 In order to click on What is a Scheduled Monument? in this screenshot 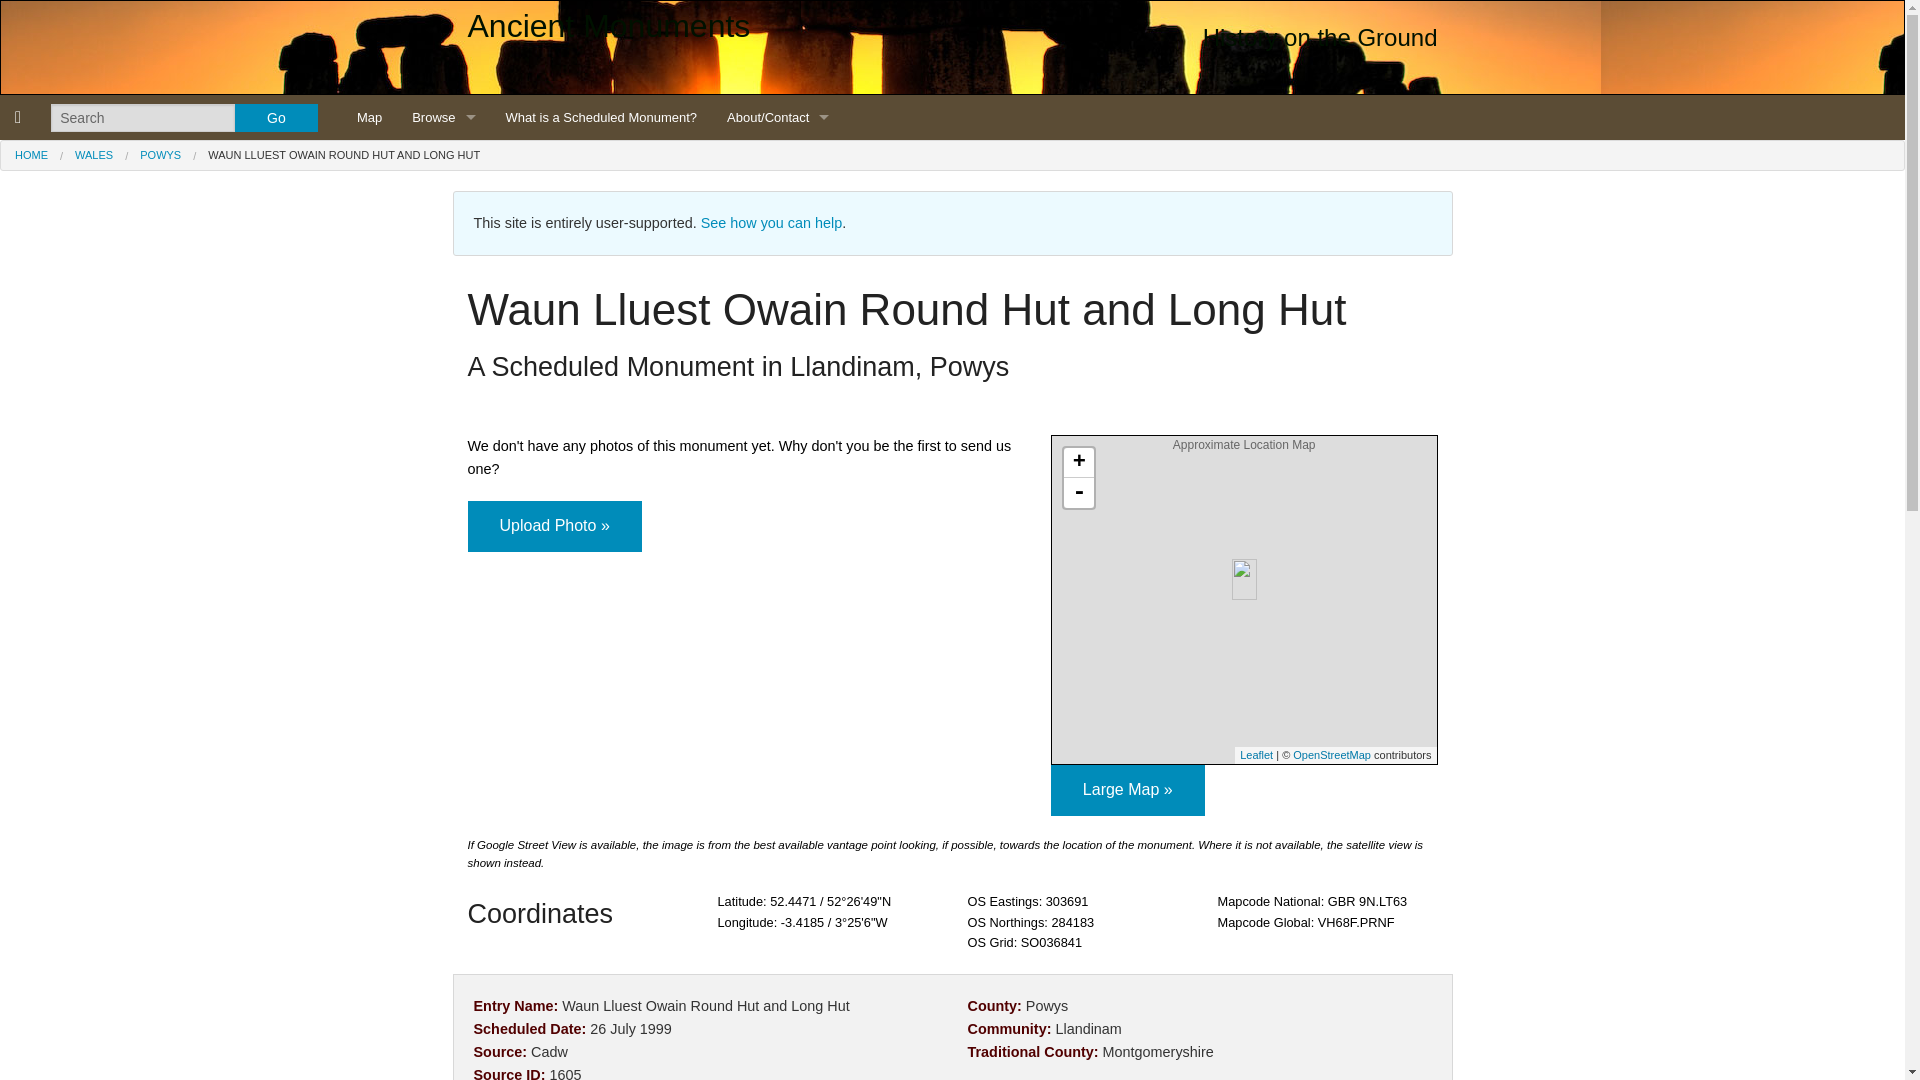, I will do `click(602, 118)`.